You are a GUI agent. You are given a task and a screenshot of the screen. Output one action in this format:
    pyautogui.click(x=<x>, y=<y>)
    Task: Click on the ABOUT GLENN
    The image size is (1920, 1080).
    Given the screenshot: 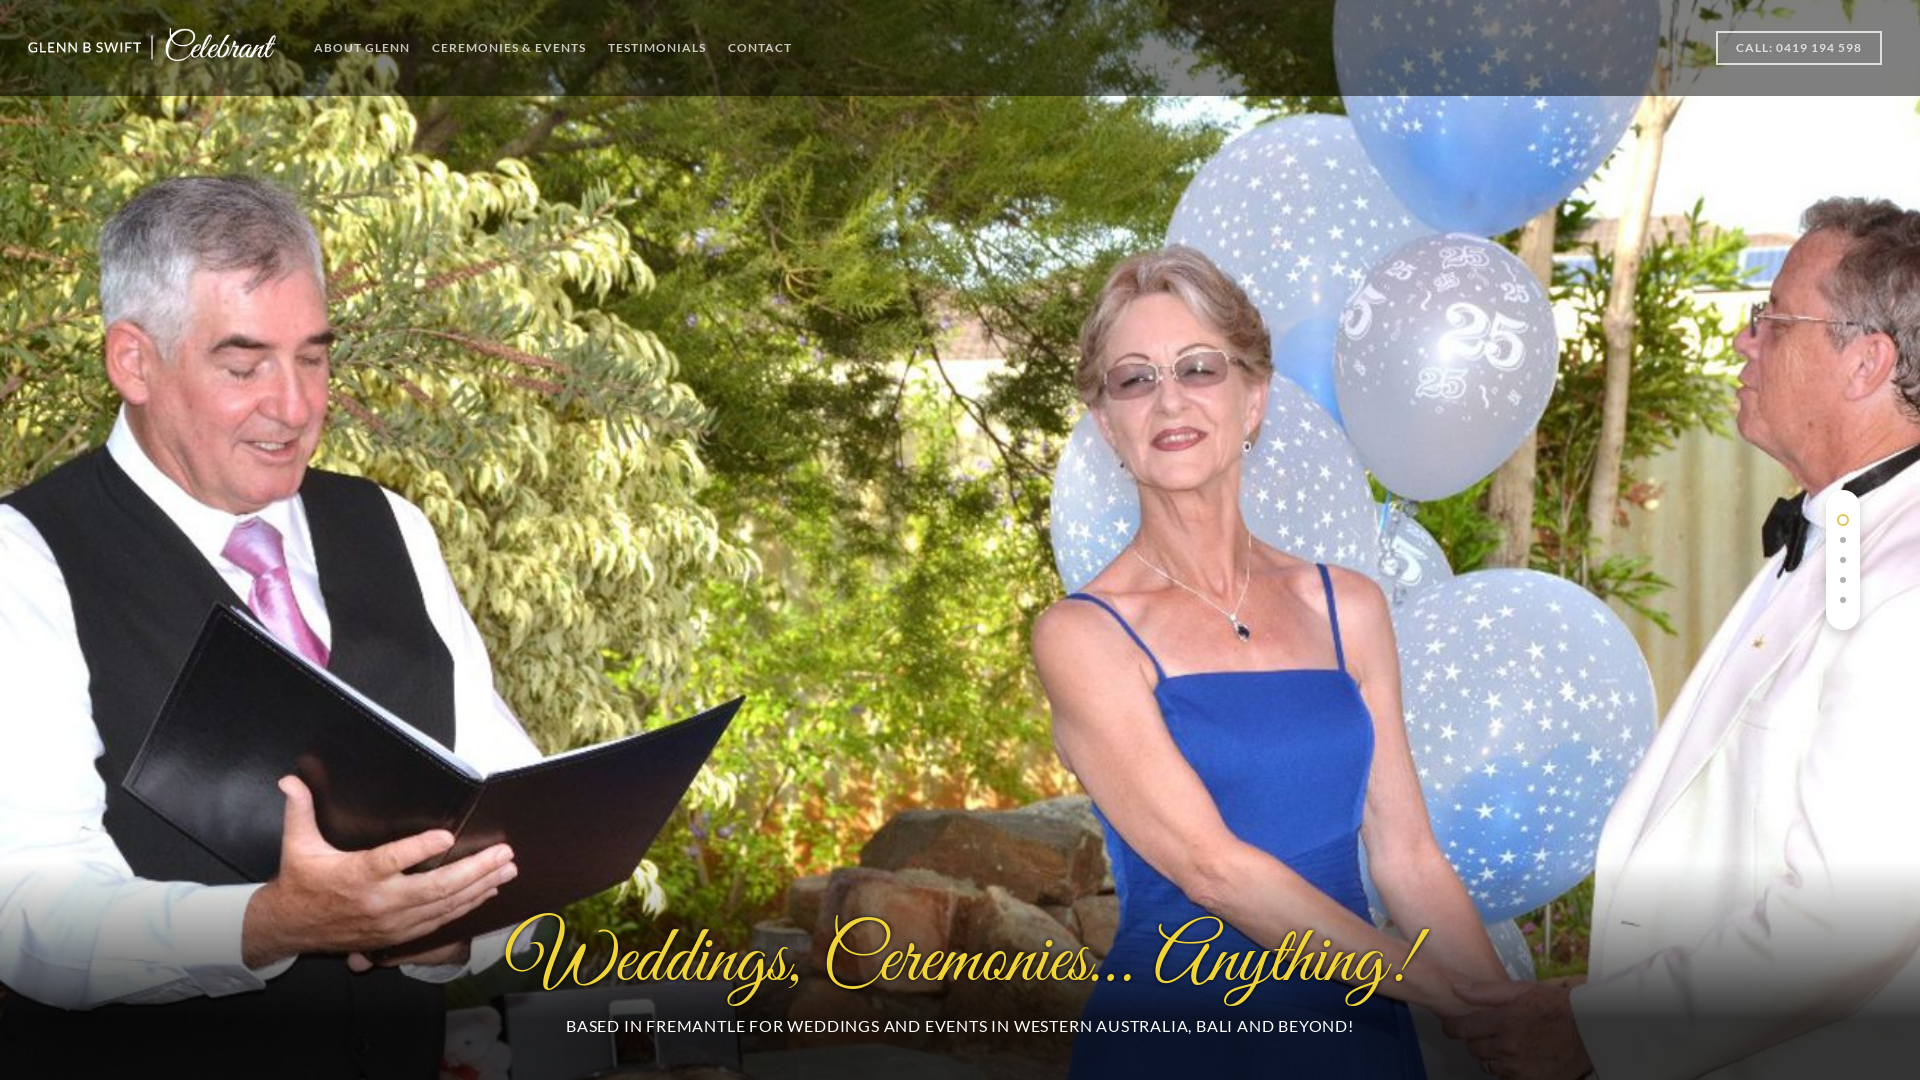 What is the action you would take?
    pyautogui.click(x=362, y=50)
    